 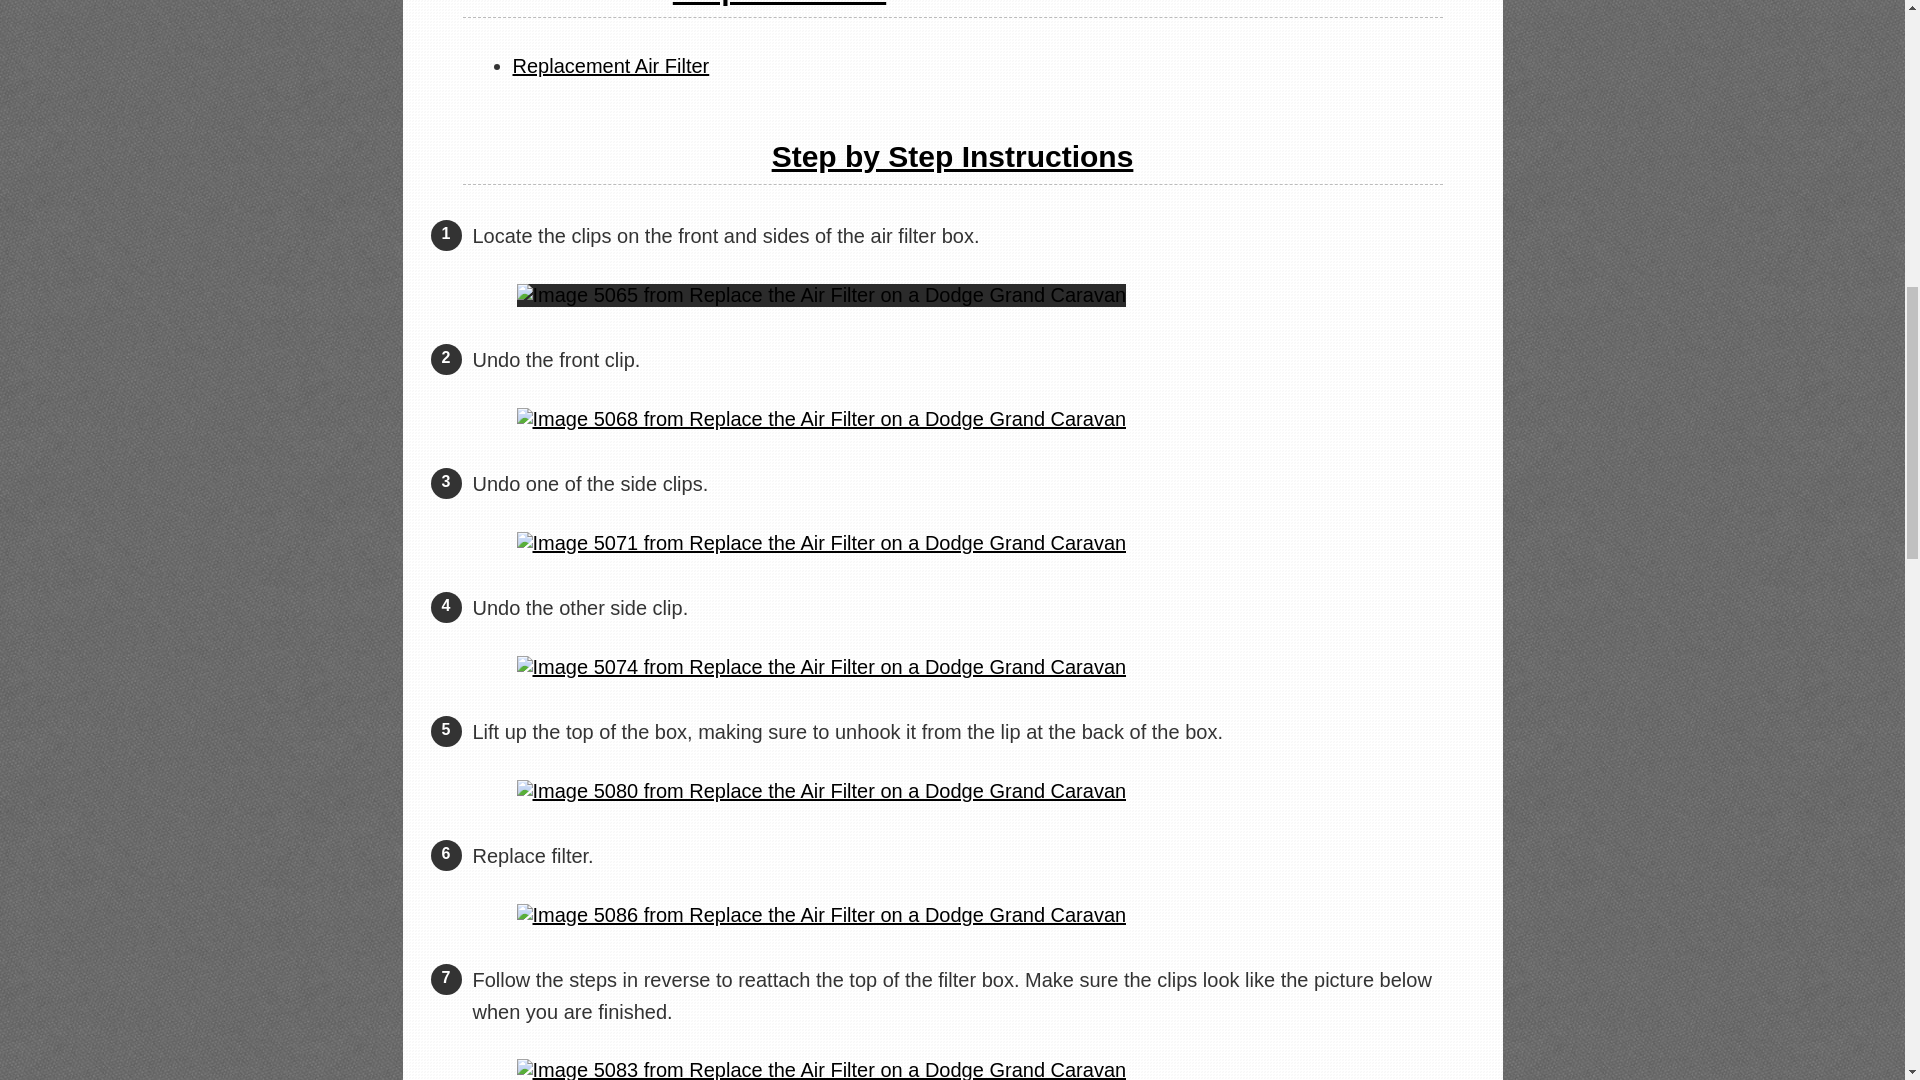 What do you see at coordinates (952, 156) in the screenshot?
I see `Step by Step Instructions` at bounding box center [952, 156].